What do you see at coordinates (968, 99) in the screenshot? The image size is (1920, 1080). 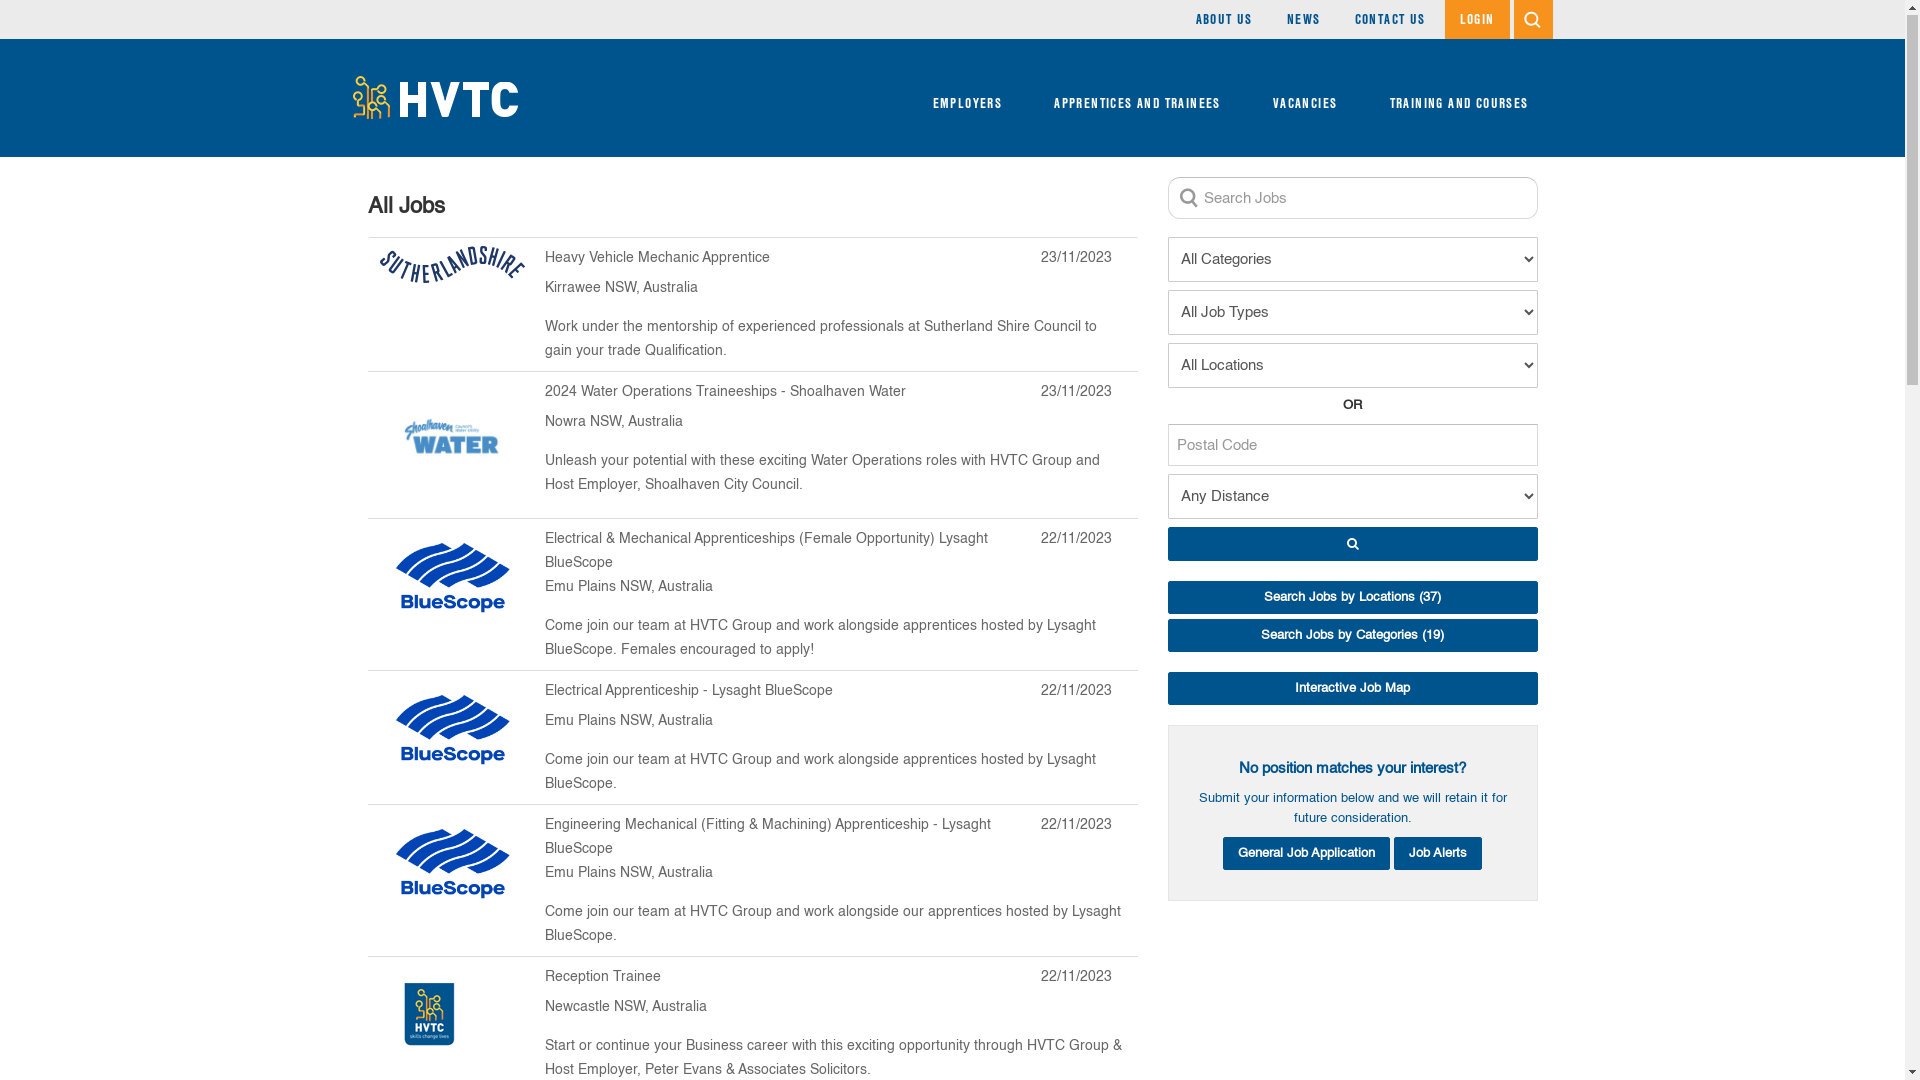 I see `EMPLOYERS` at bounding box center [968, 99].